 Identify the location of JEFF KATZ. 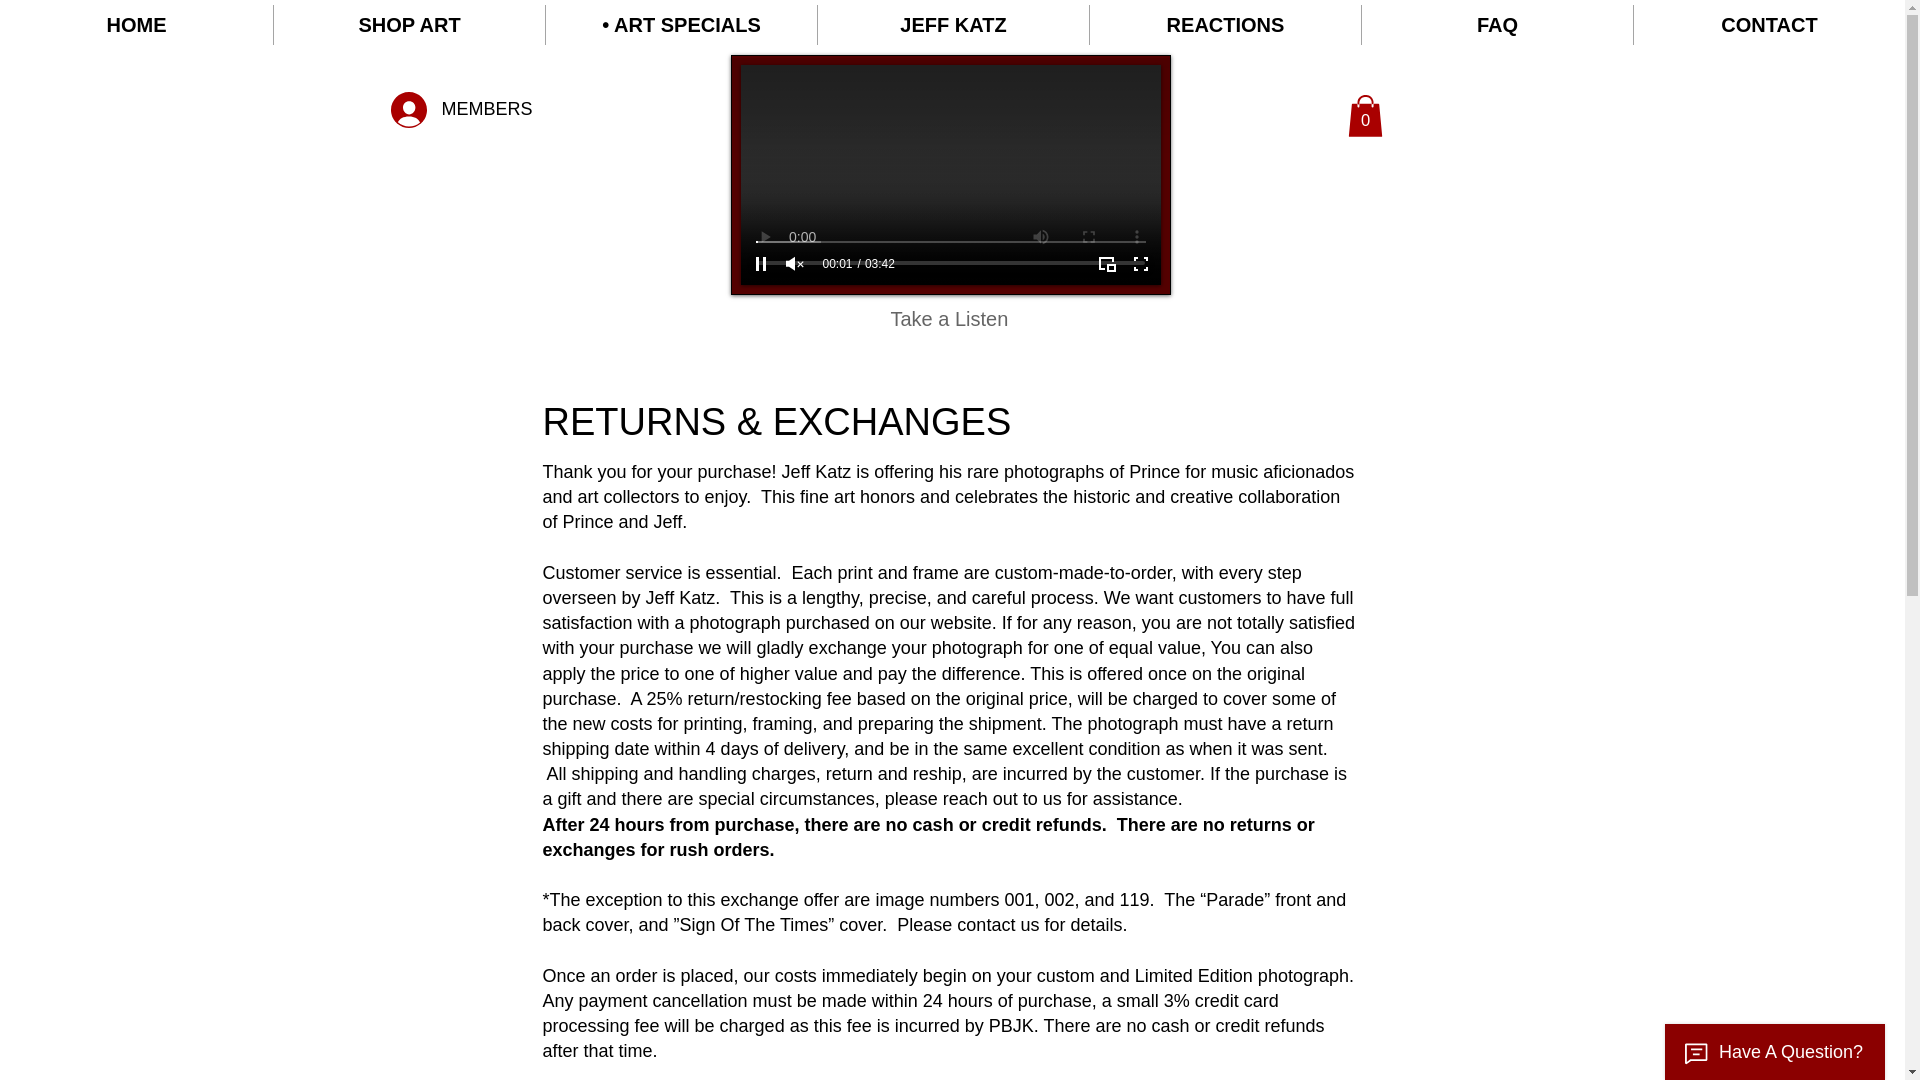
(952, 25).